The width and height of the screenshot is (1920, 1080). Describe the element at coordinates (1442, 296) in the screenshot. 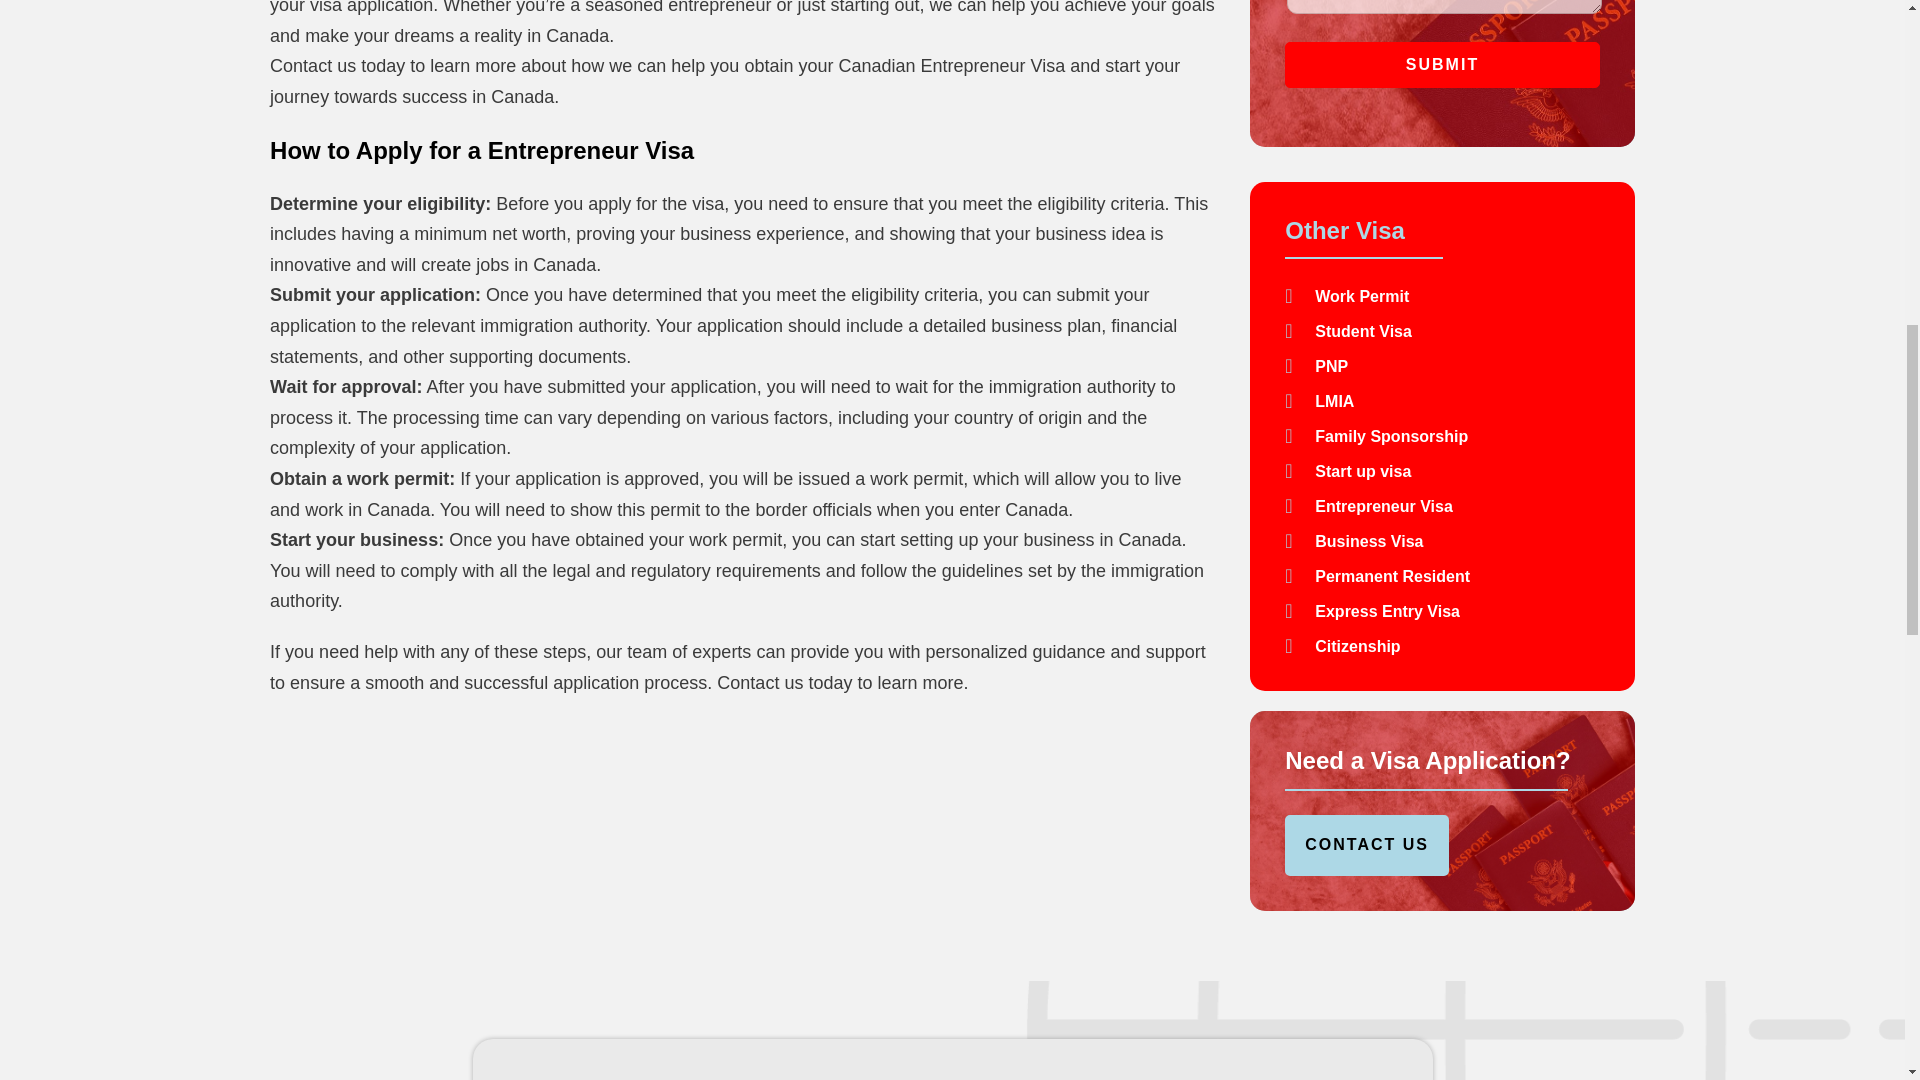

I see `Work Permit` at that location.